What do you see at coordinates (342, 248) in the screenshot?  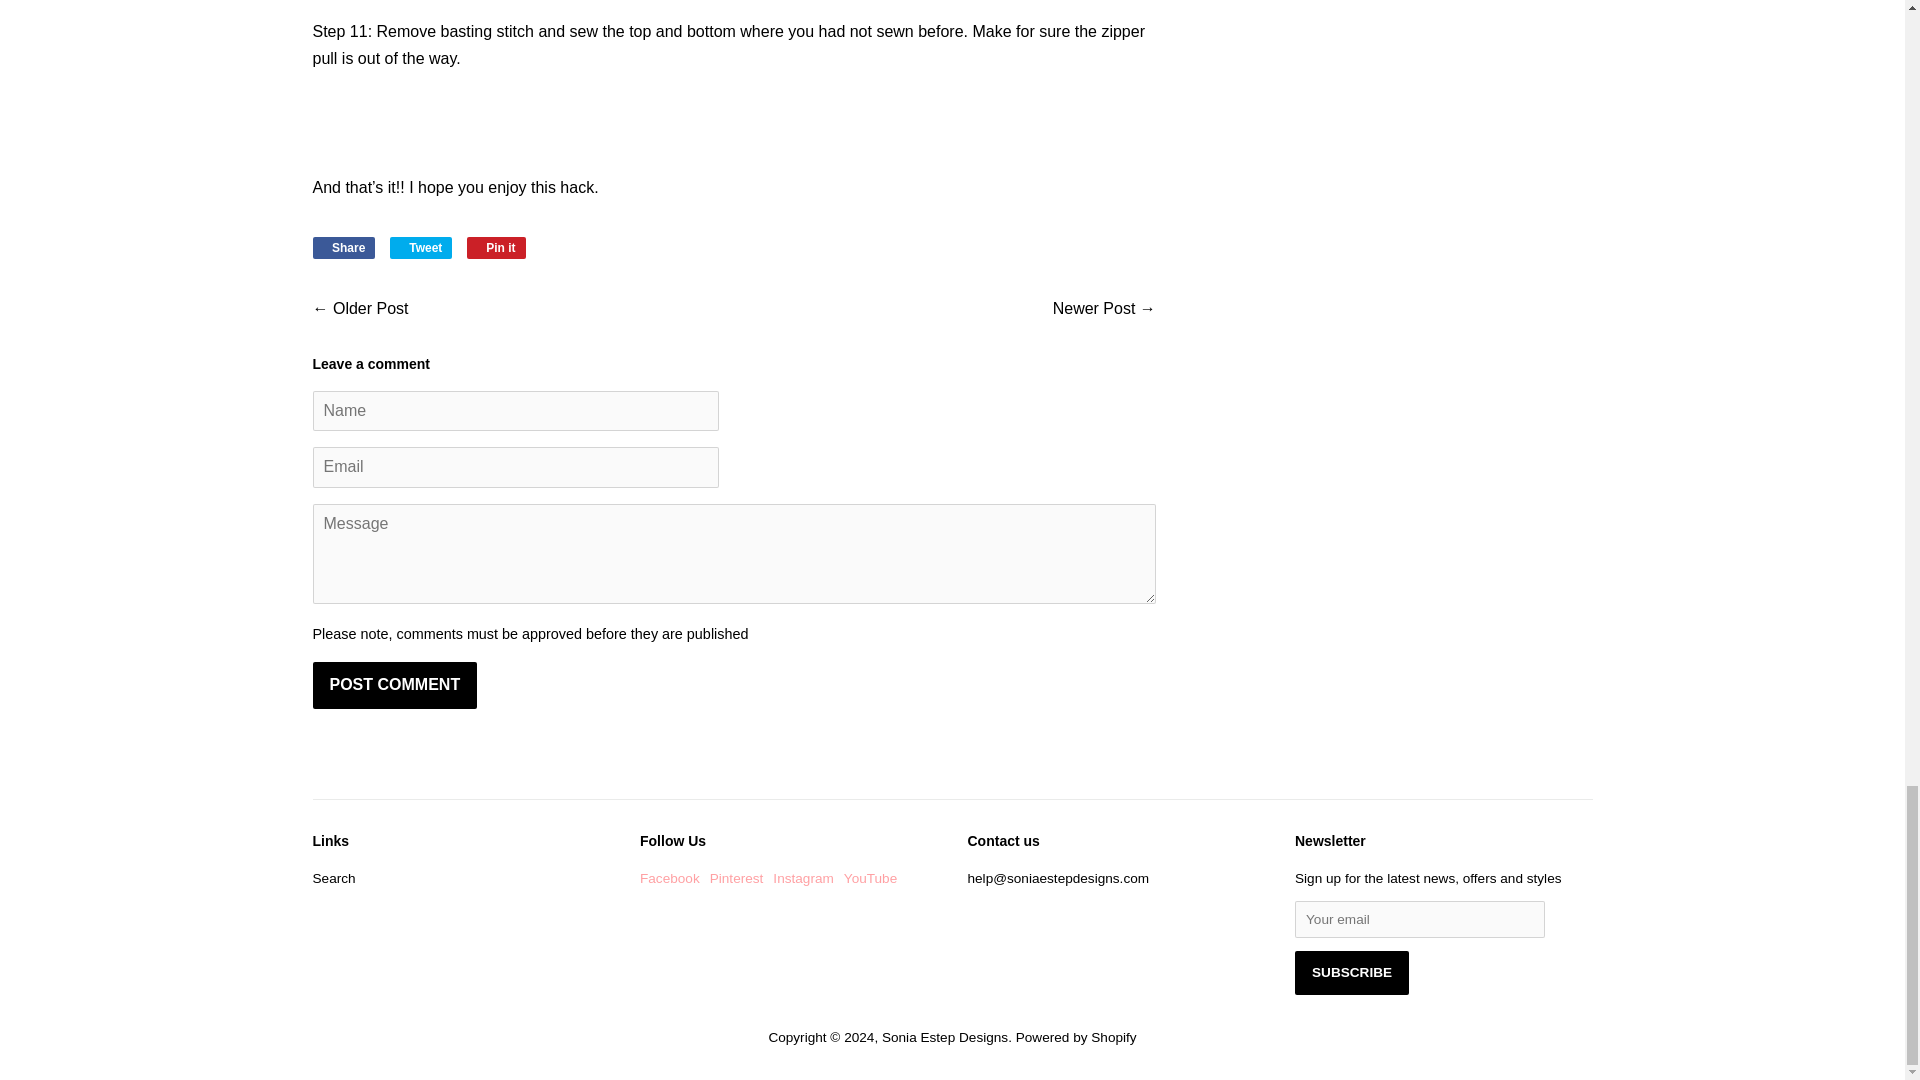 I see `Share on Facebook` at bounding box center [342, 248].